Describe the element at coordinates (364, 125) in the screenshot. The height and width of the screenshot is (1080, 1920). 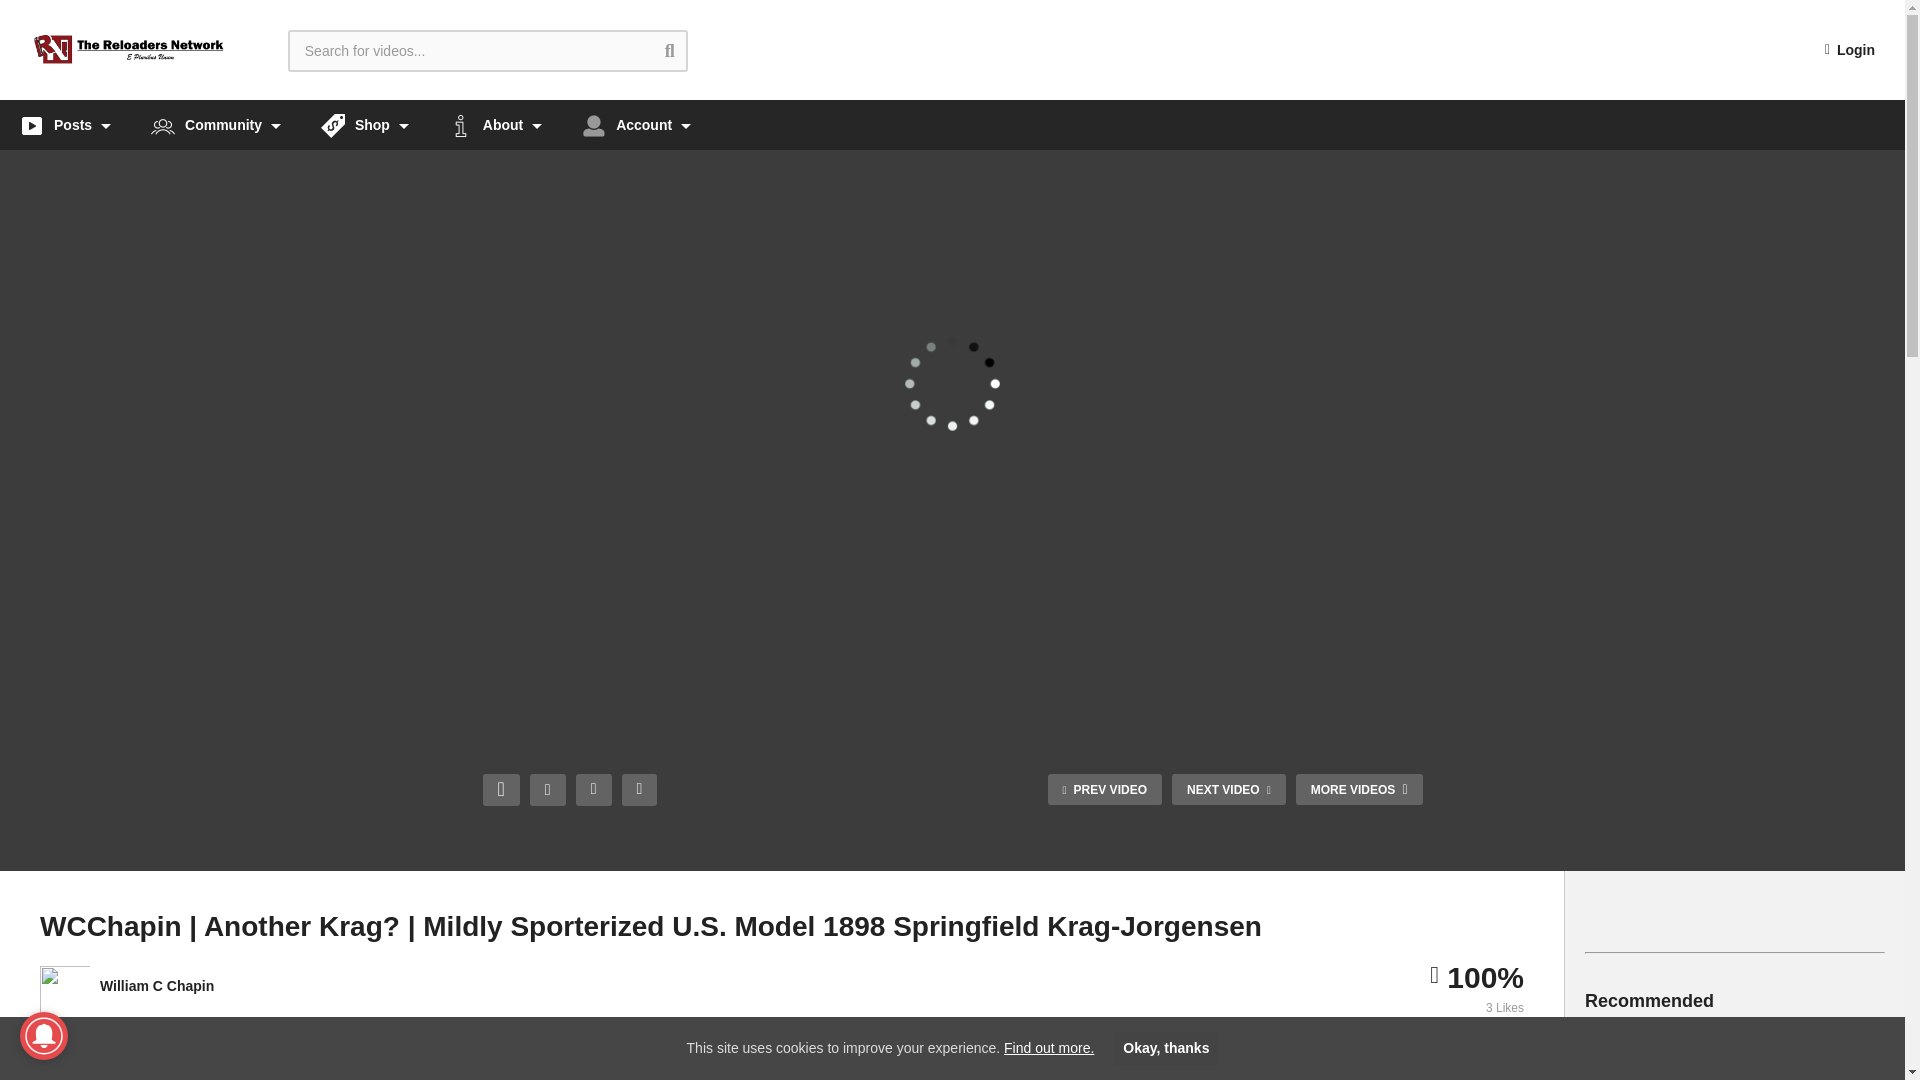
I see `Shop` at that location.